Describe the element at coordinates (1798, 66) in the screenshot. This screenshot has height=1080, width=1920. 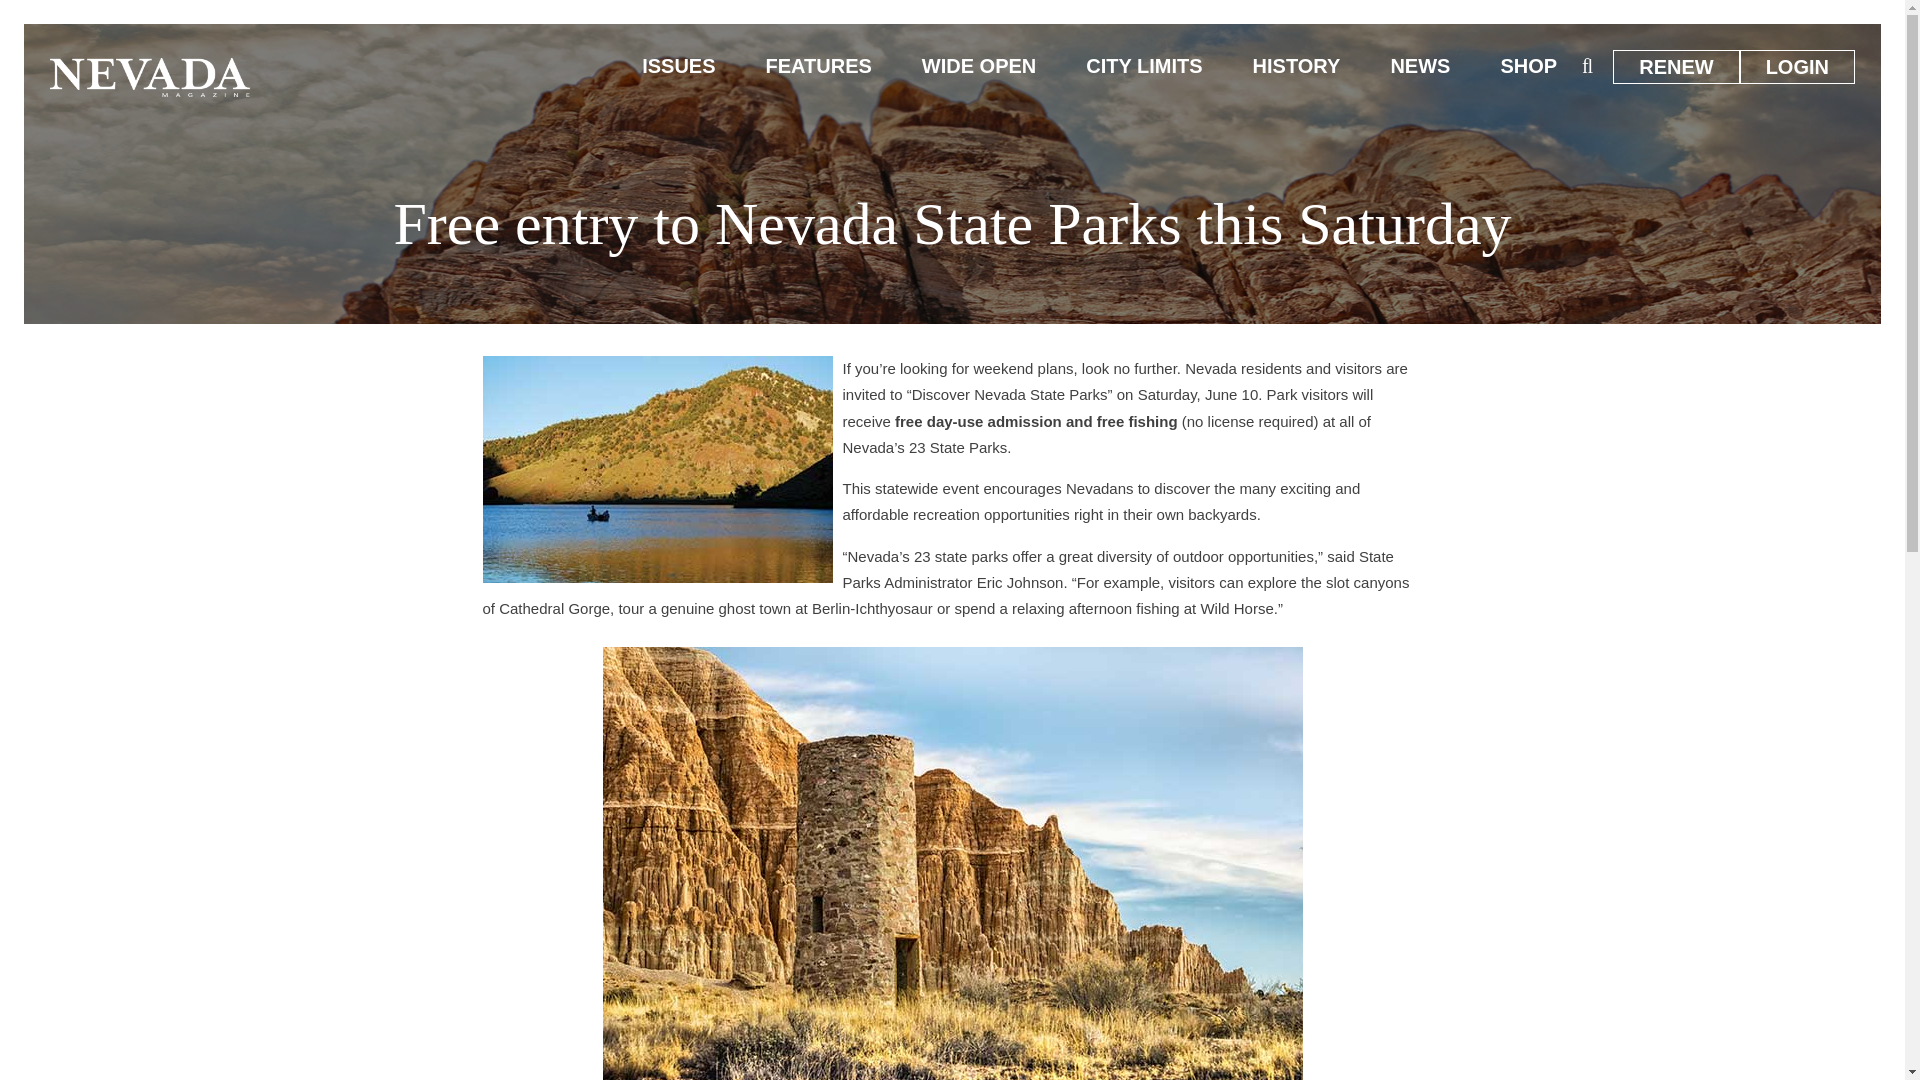
I see `LOGIN` at that location.